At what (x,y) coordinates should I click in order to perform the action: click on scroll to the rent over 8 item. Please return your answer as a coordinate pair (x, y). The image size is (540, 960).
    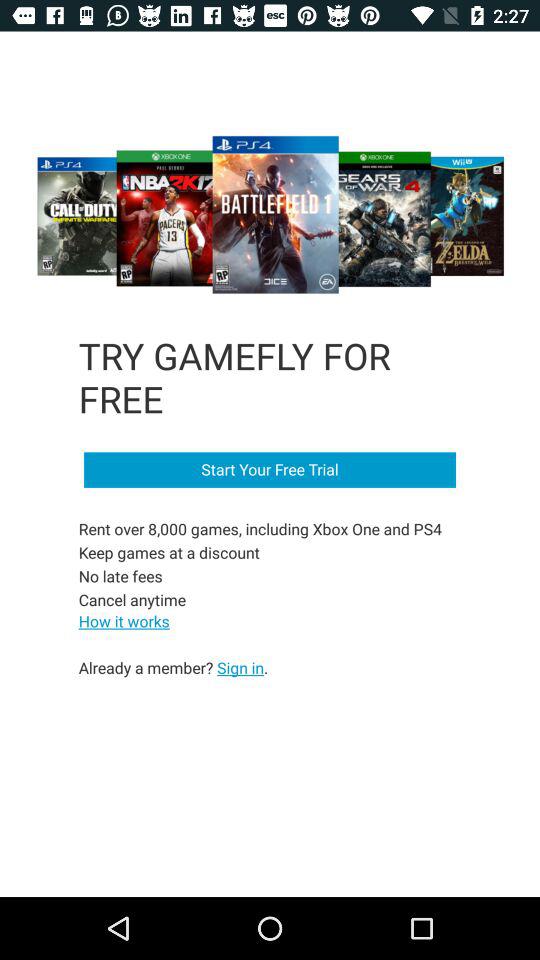
    Looking at the image, I should click on (262, 564).